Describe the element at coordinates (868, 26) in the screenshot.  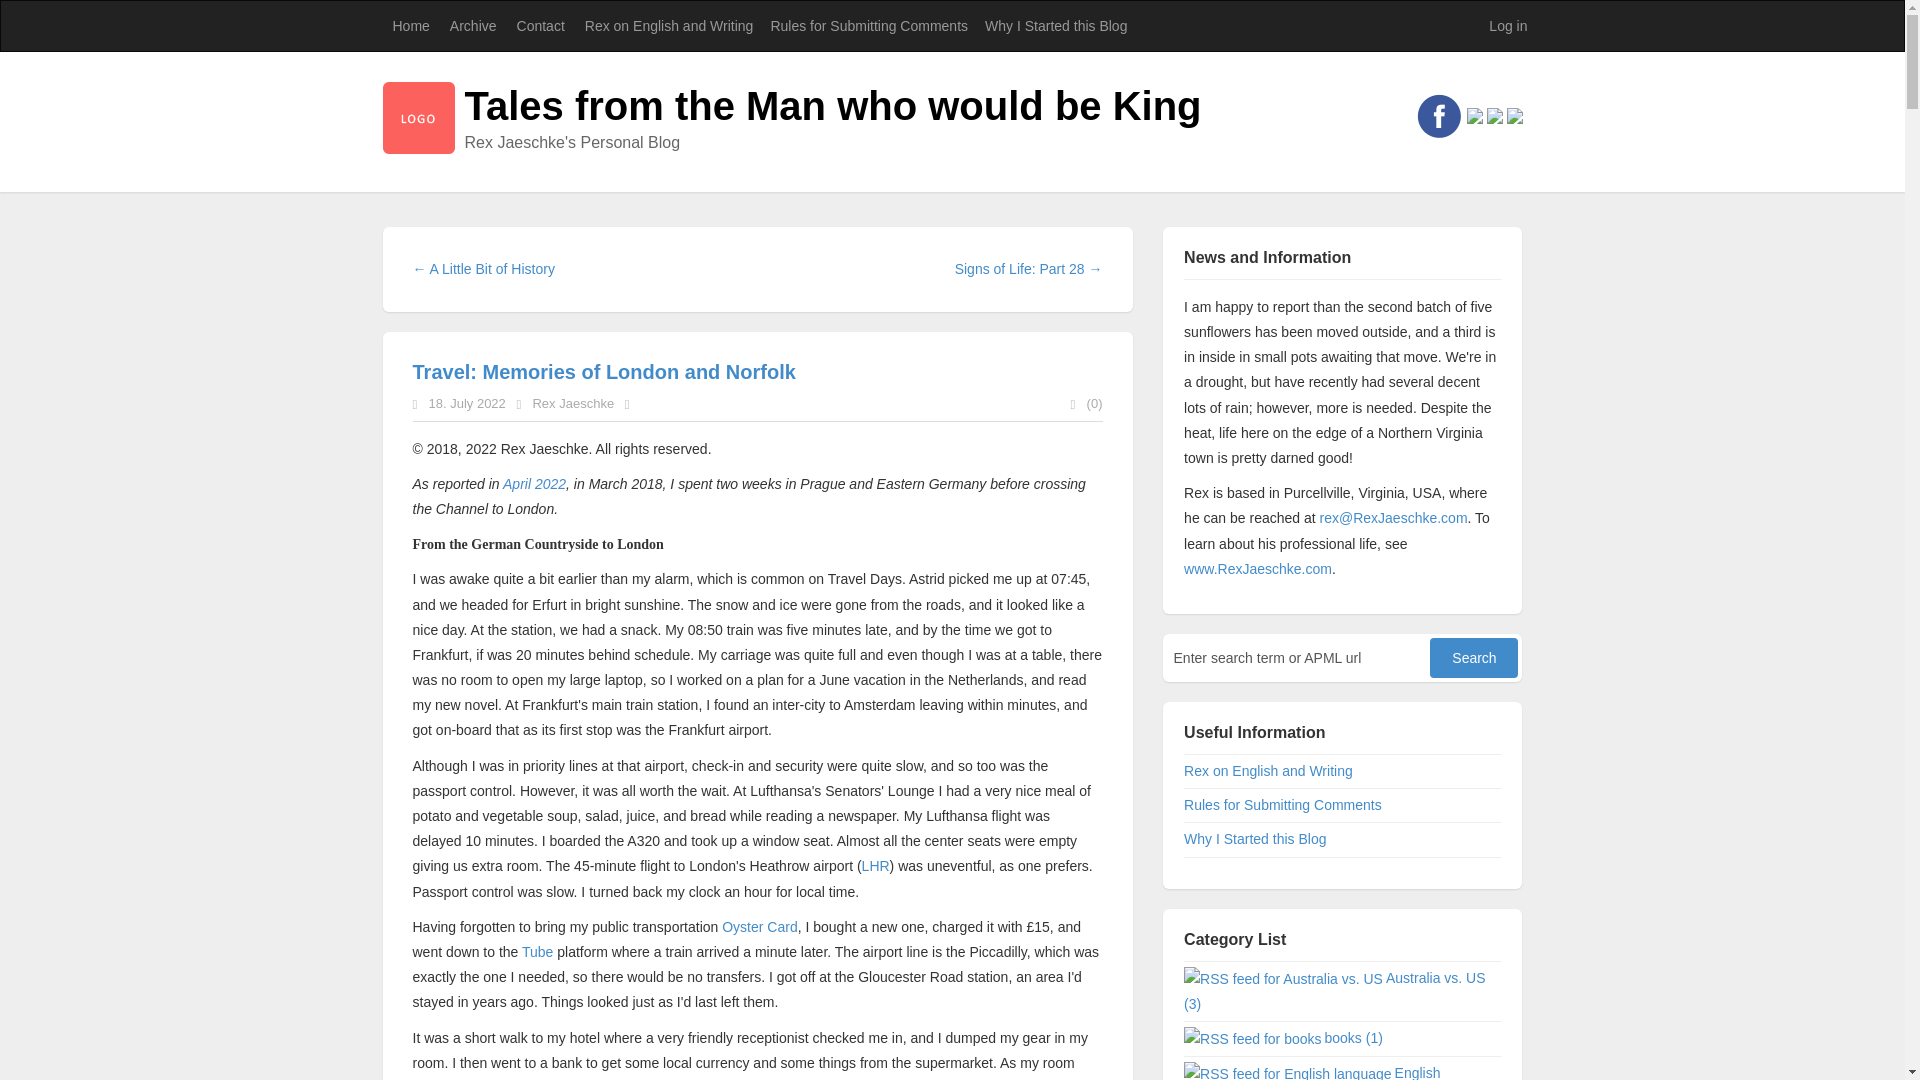
I see `Rules for Submitting Comments` at that location.